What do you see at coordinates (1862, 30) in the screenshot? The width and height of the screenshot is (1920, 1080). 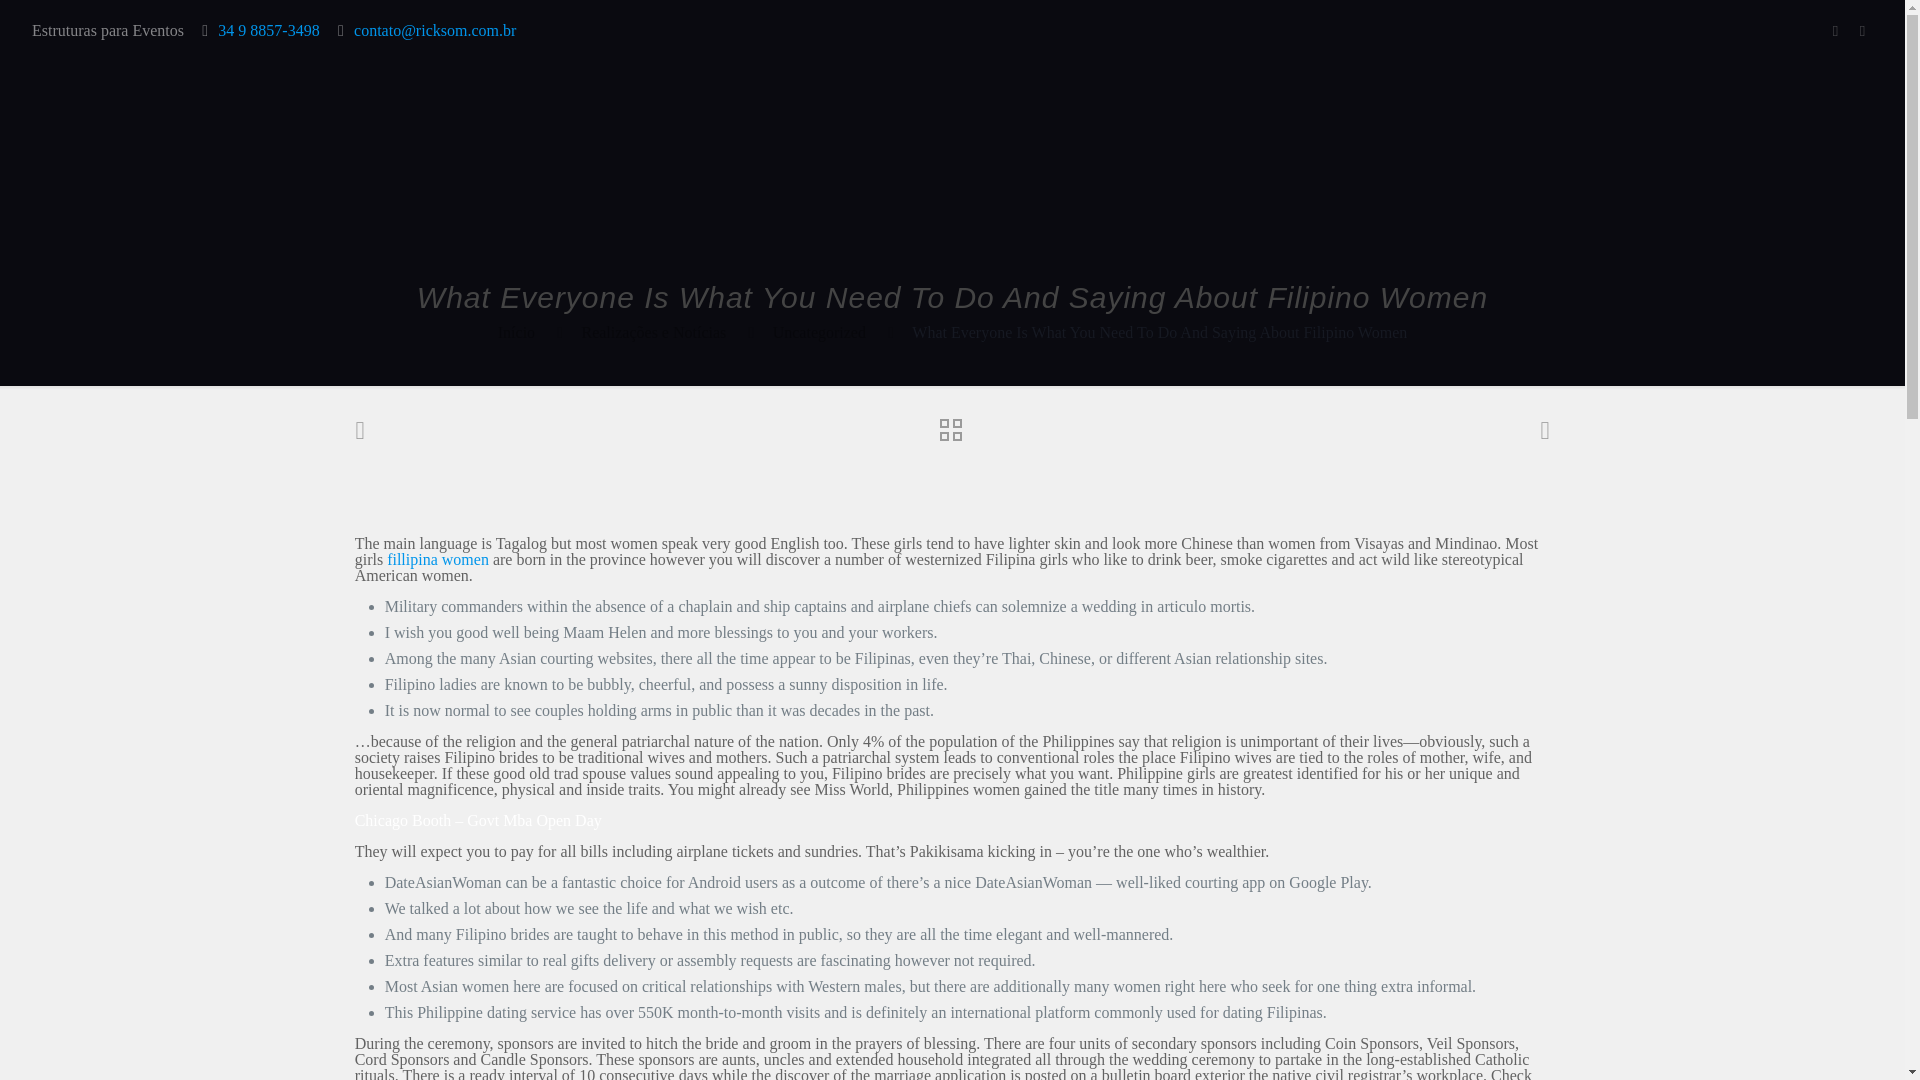 I see `Instagram` at bounding box center [1862, 30].